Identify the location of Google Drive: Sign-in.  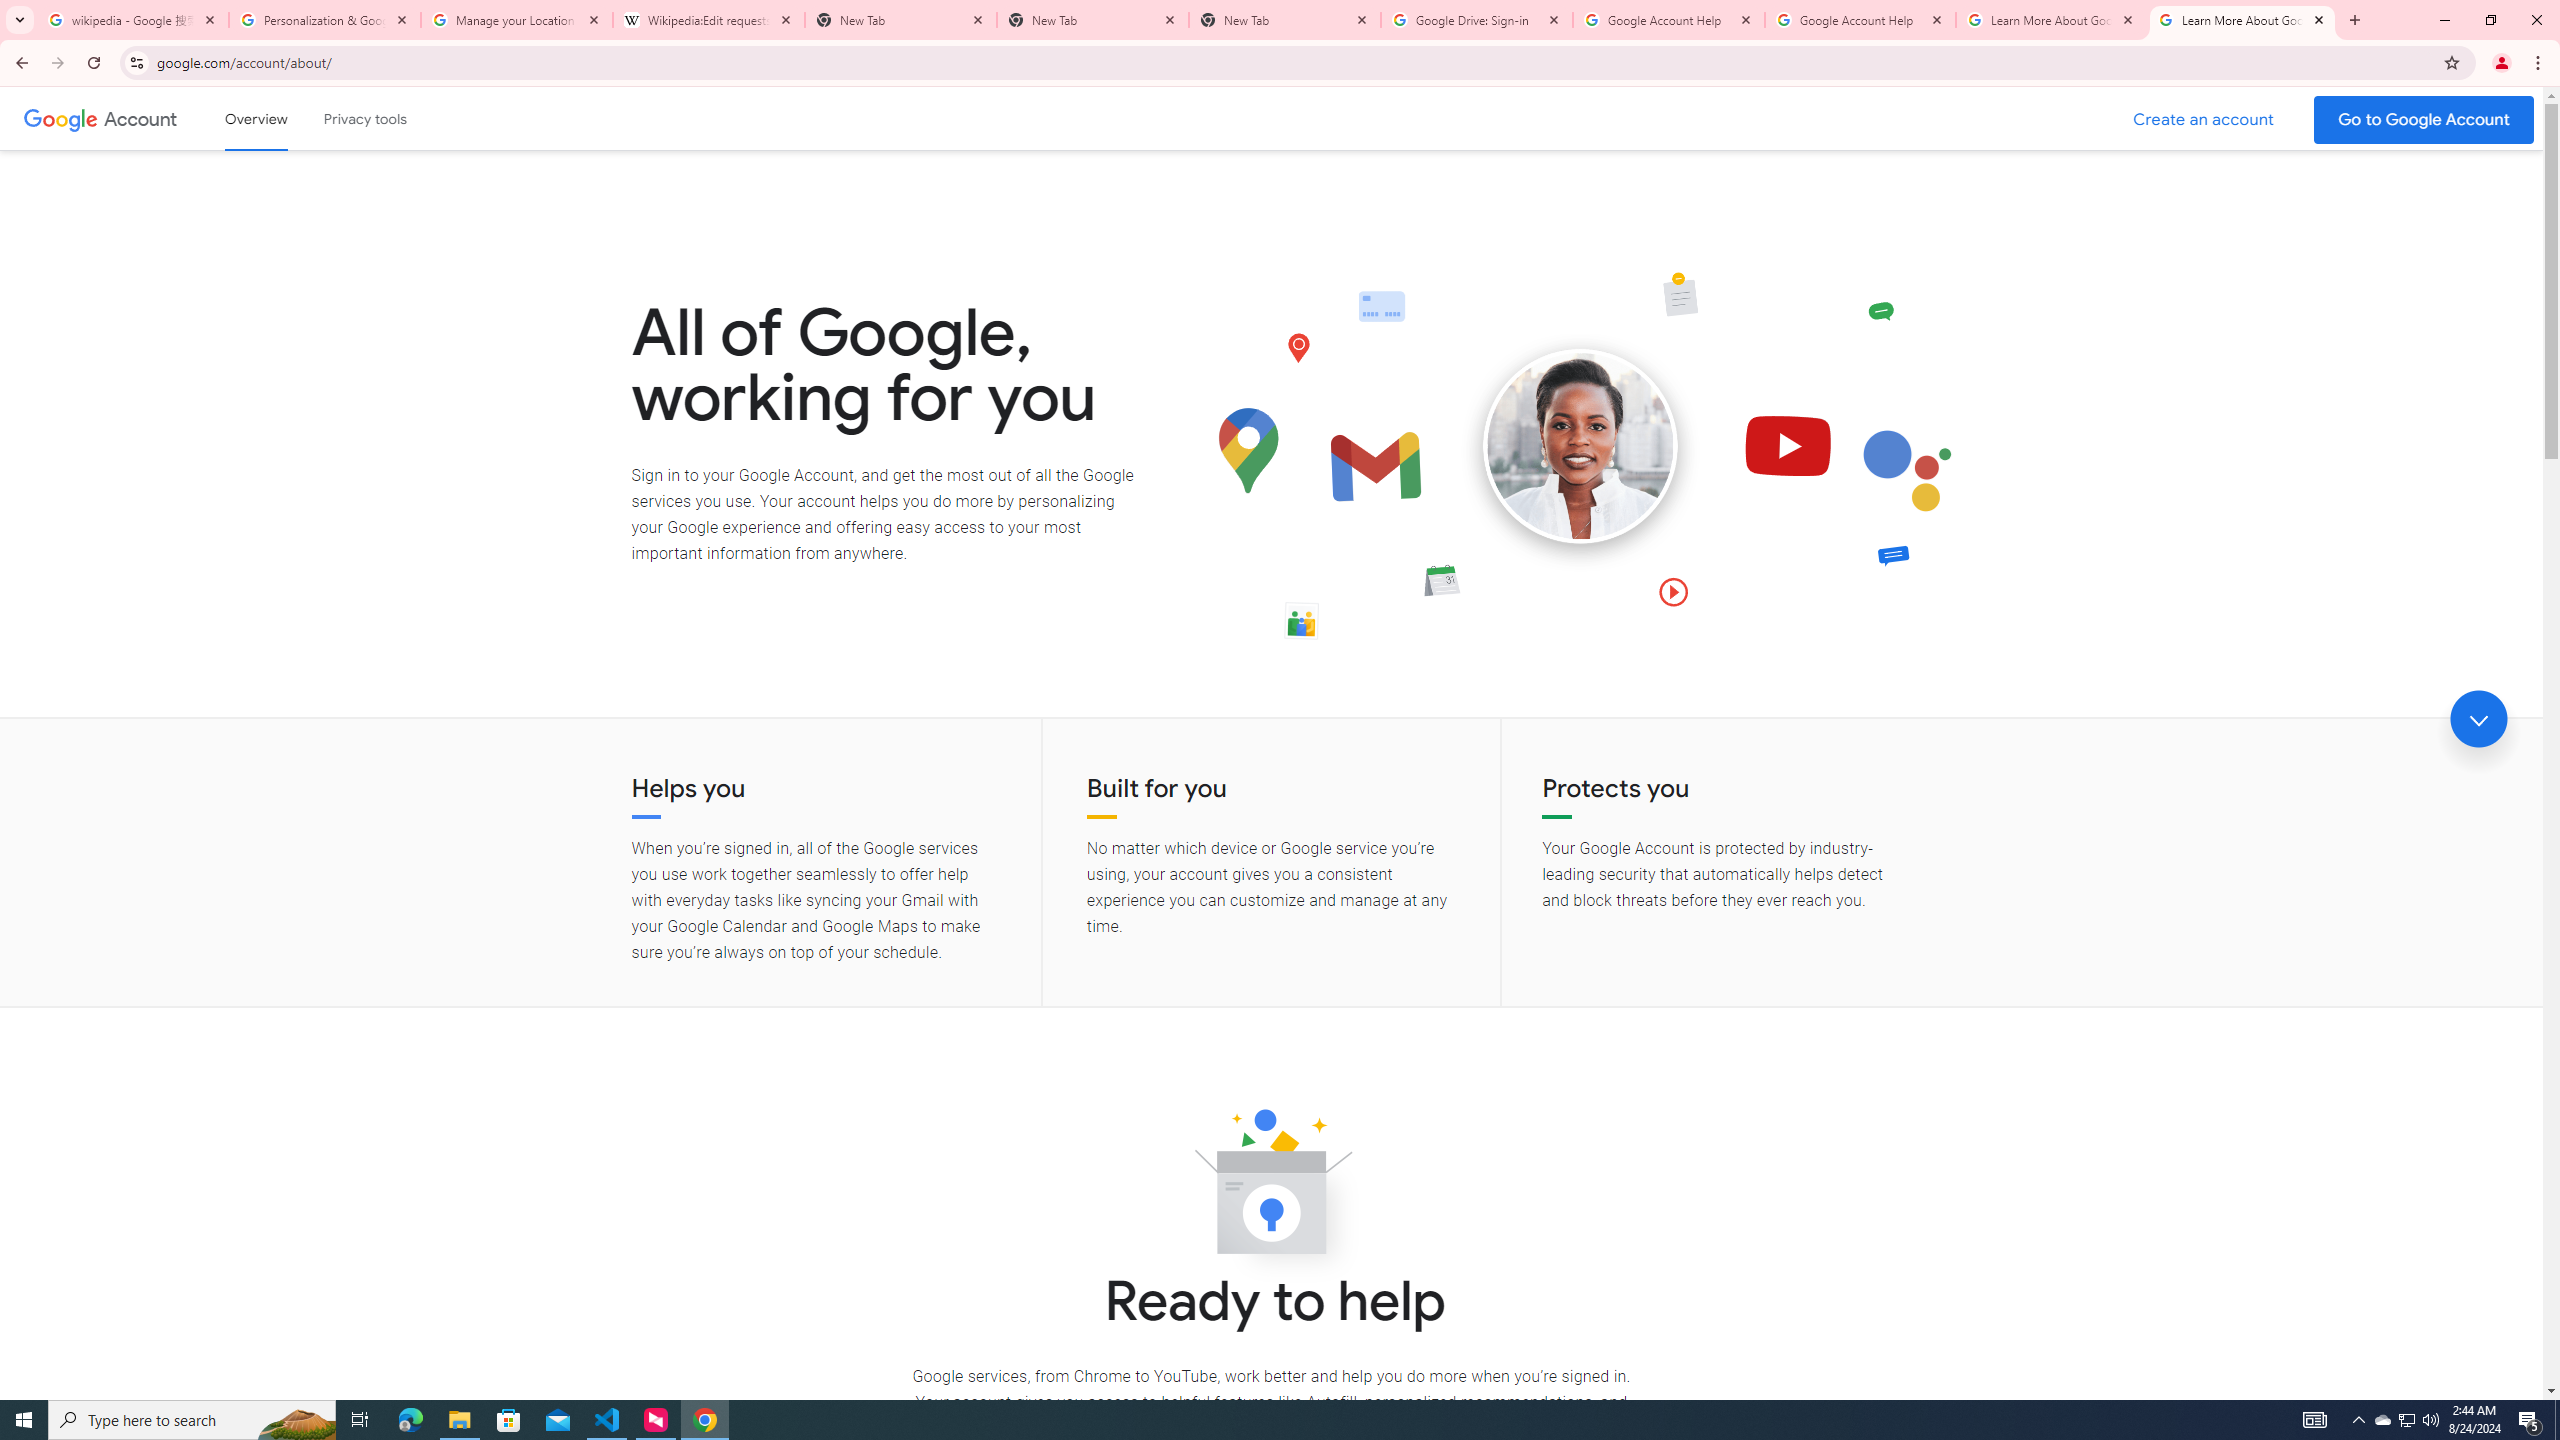
(1477, 20).